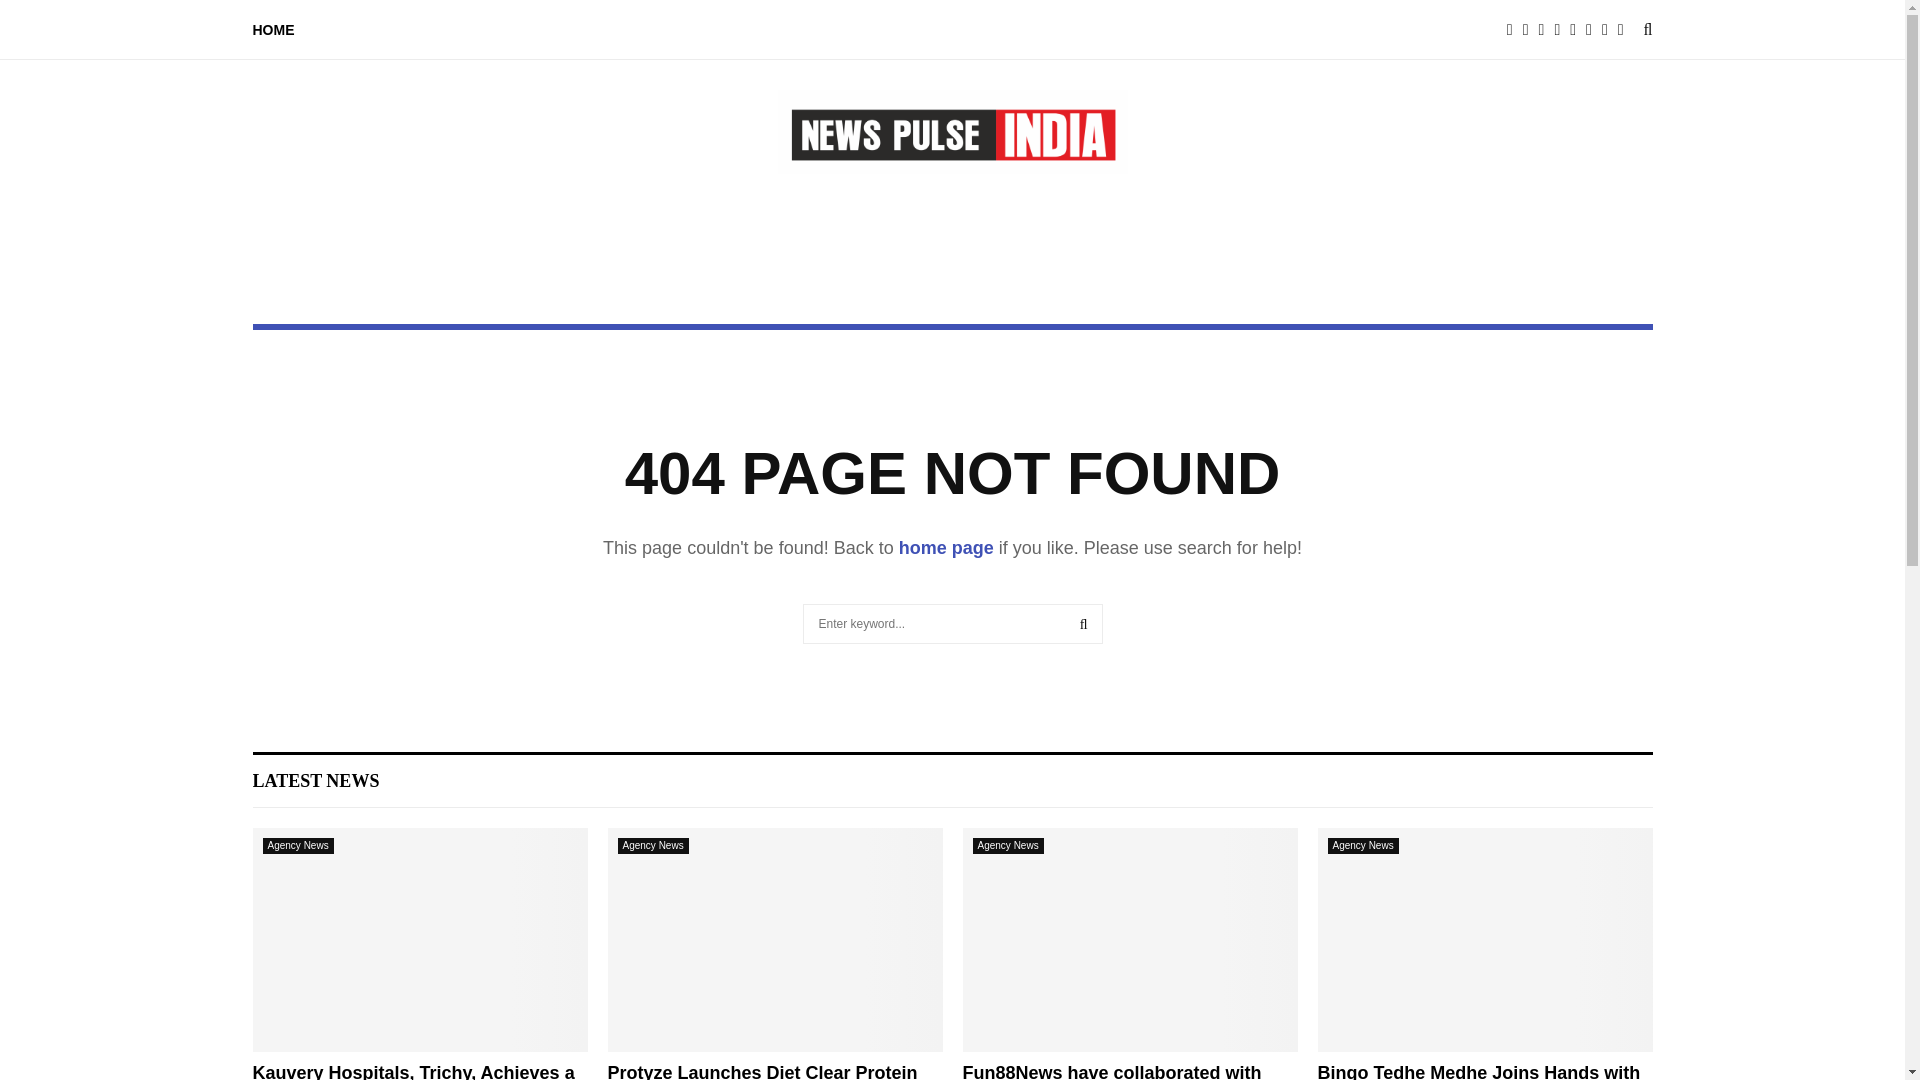 This screenshot has width=1920, height=1080. I want to click on Agency News, so click(654, 846).